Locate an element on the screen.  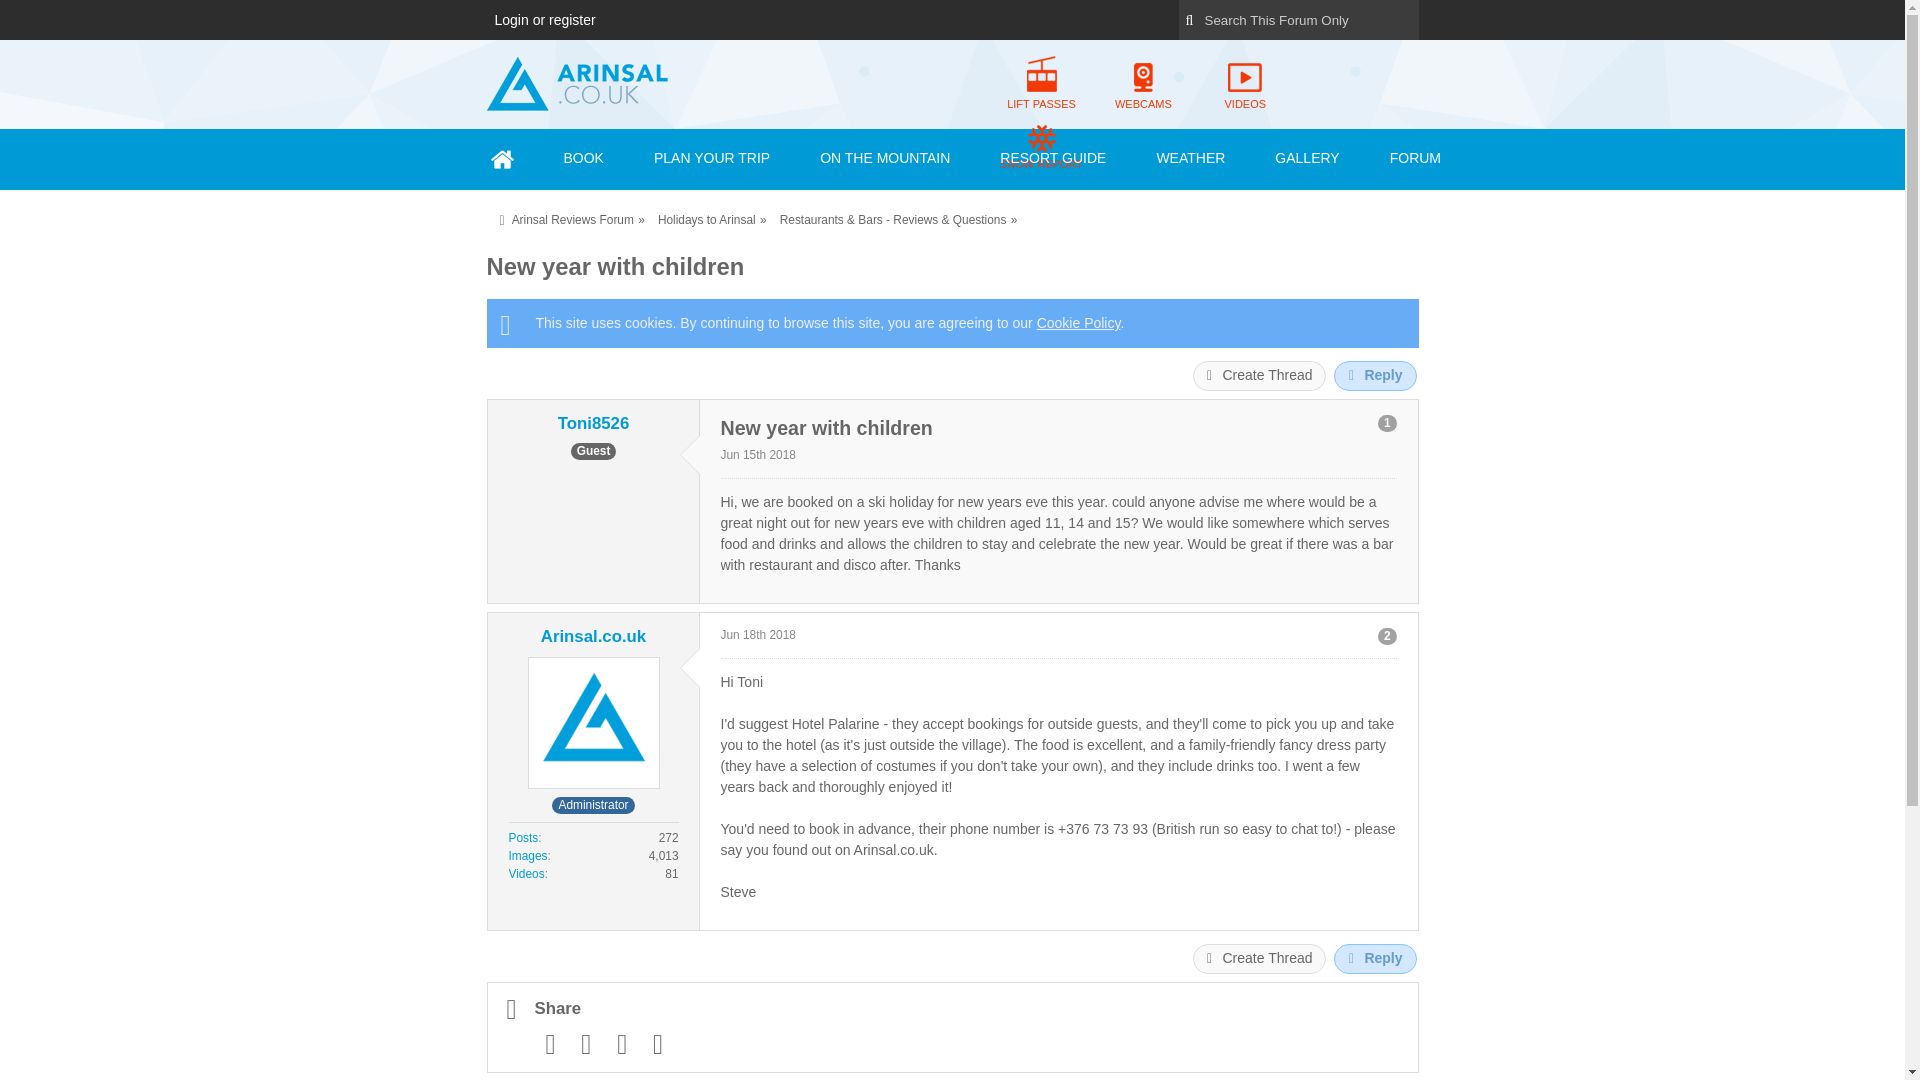
VIDEOS is located at coordinates (1244, 86).